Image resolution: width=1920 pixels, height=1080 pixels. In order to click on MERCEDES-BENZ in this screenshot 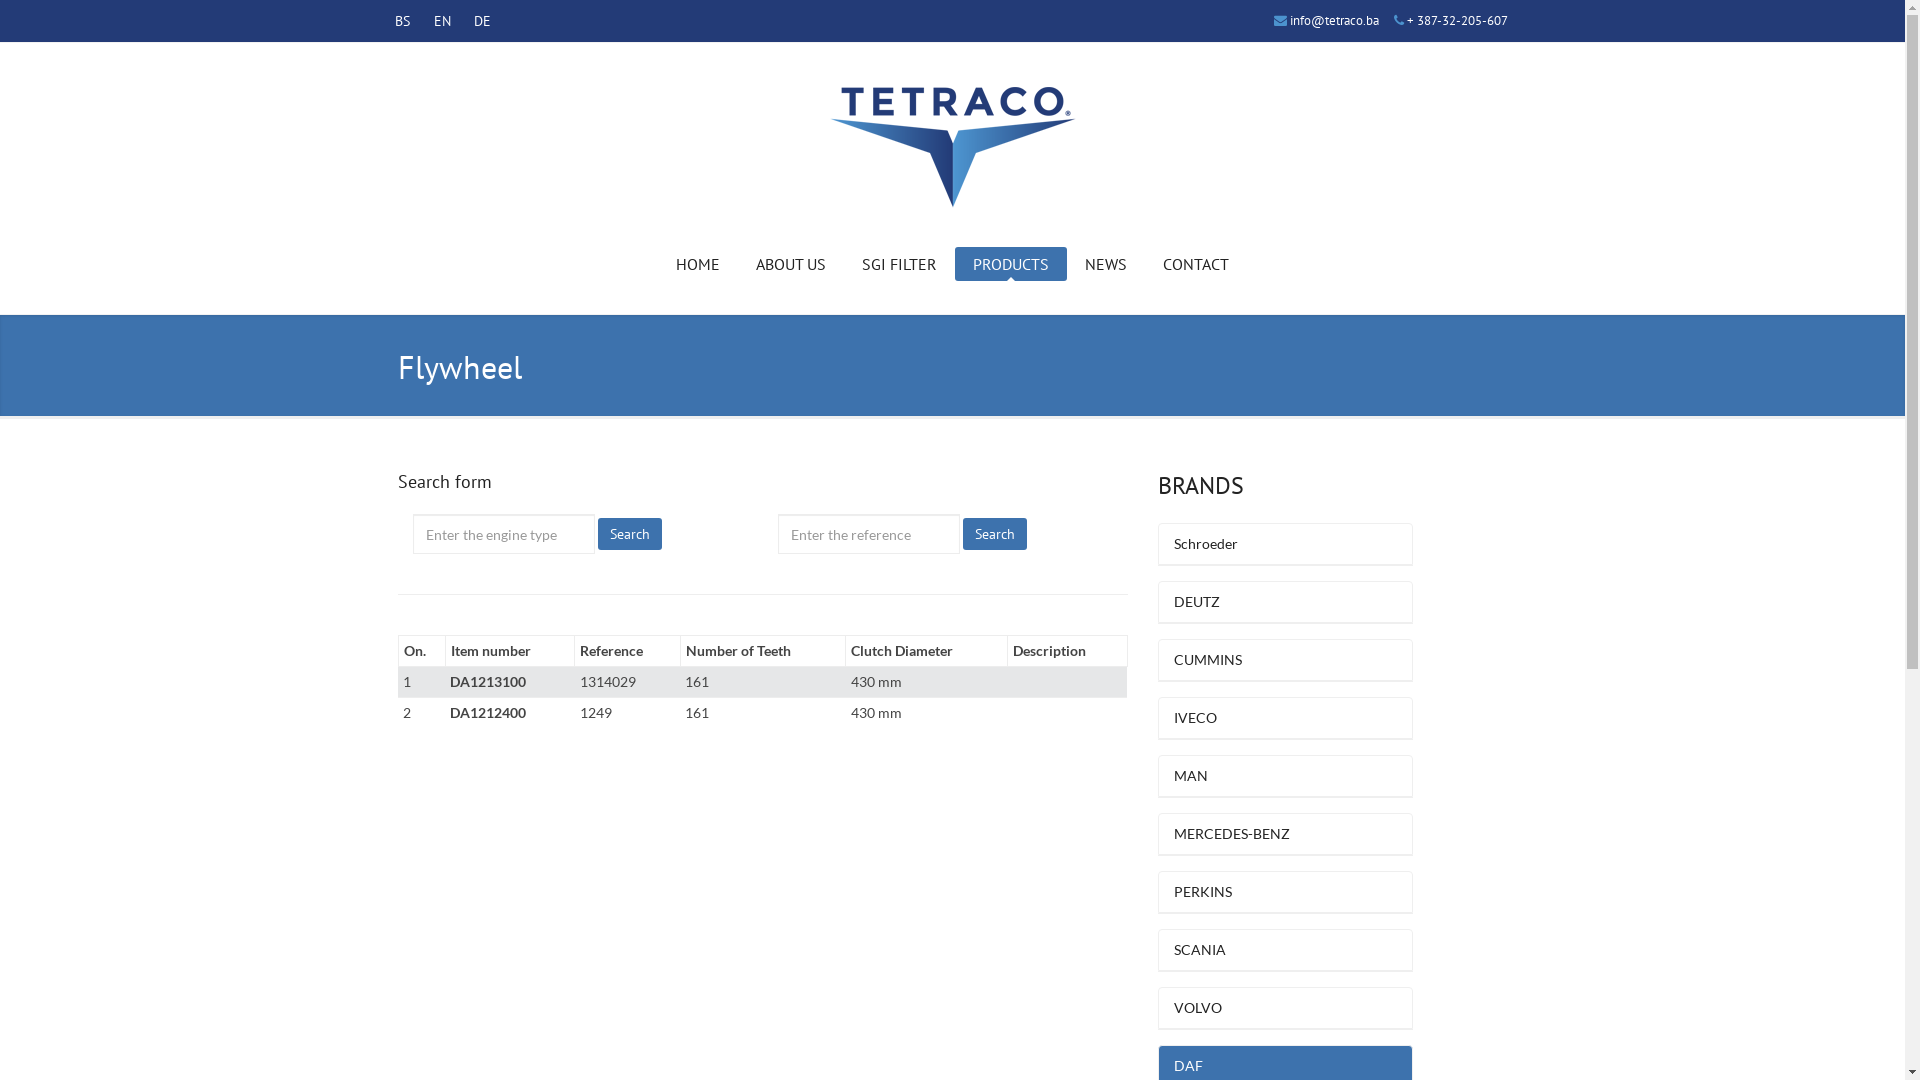, I will do `click(1286, 834)`.